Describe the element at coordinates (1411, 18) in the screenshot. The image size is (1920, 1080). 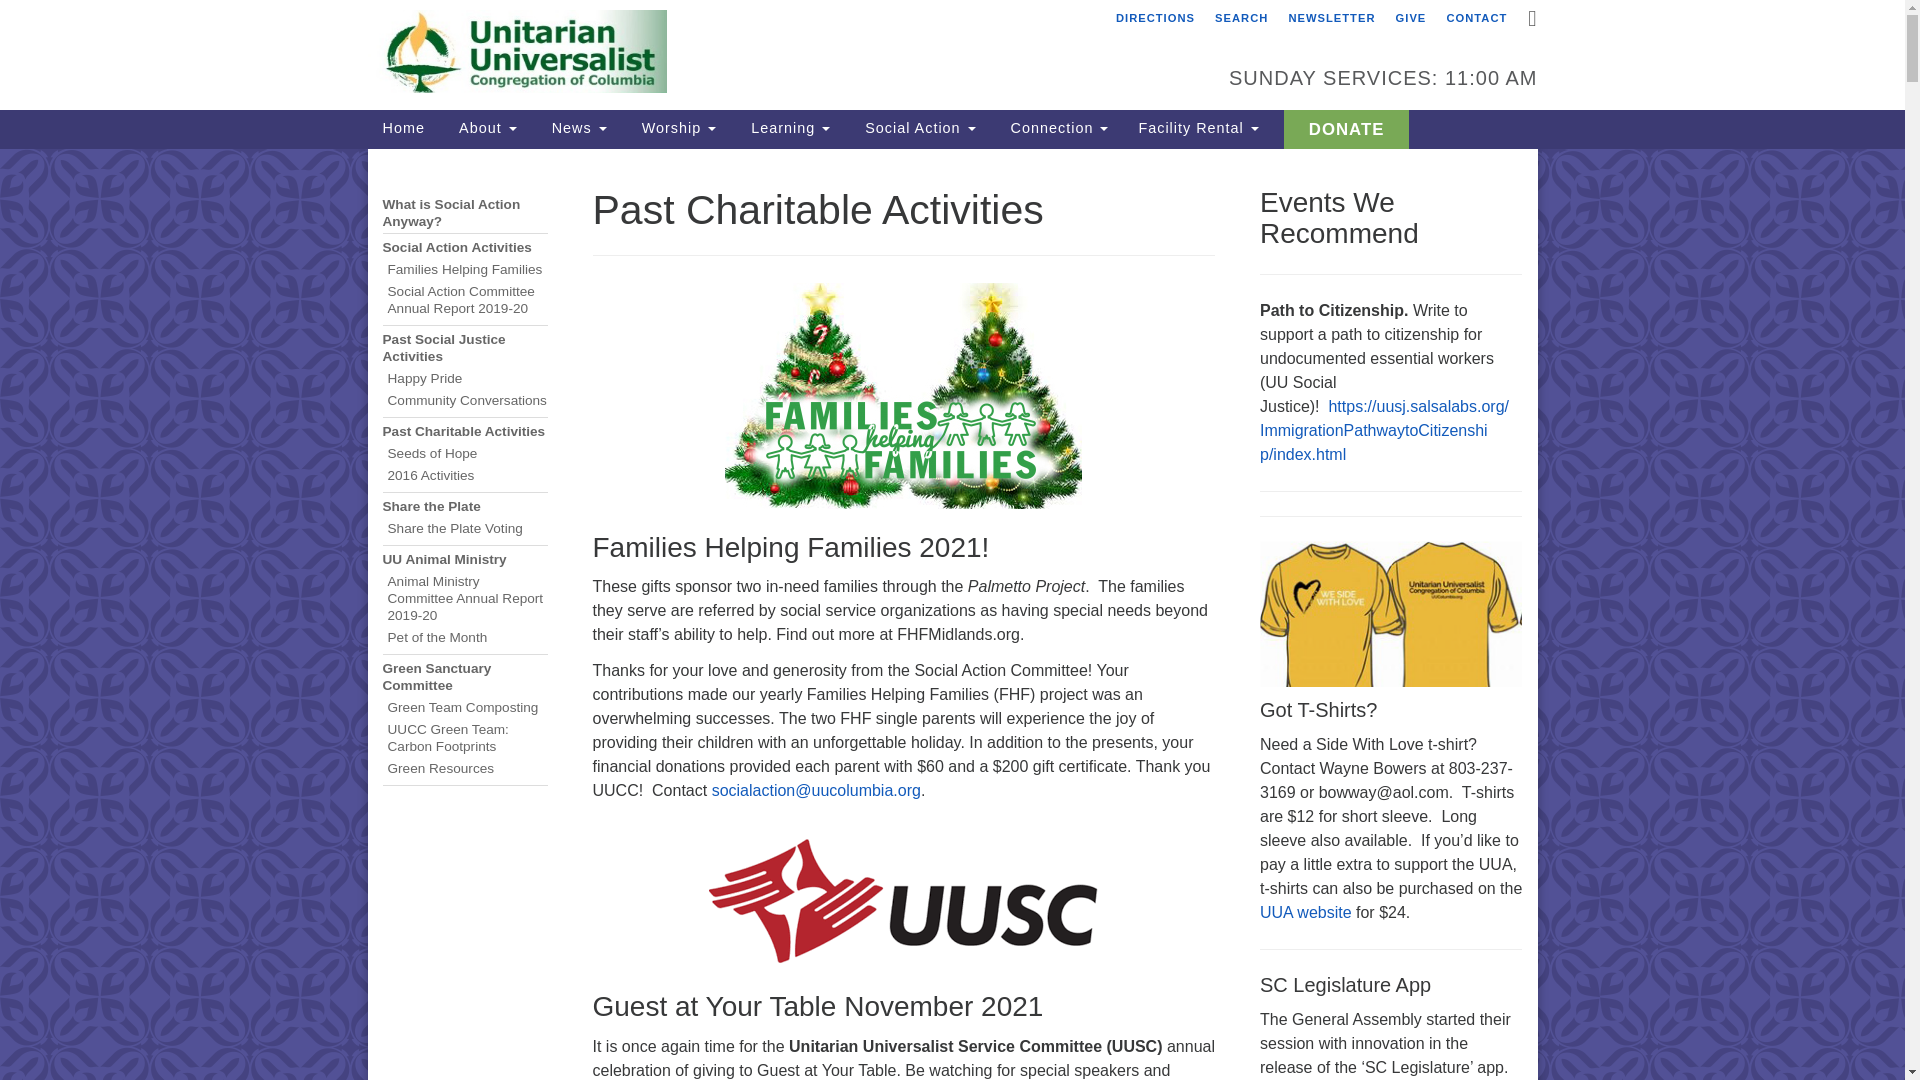
I see `GIVE` at that location.